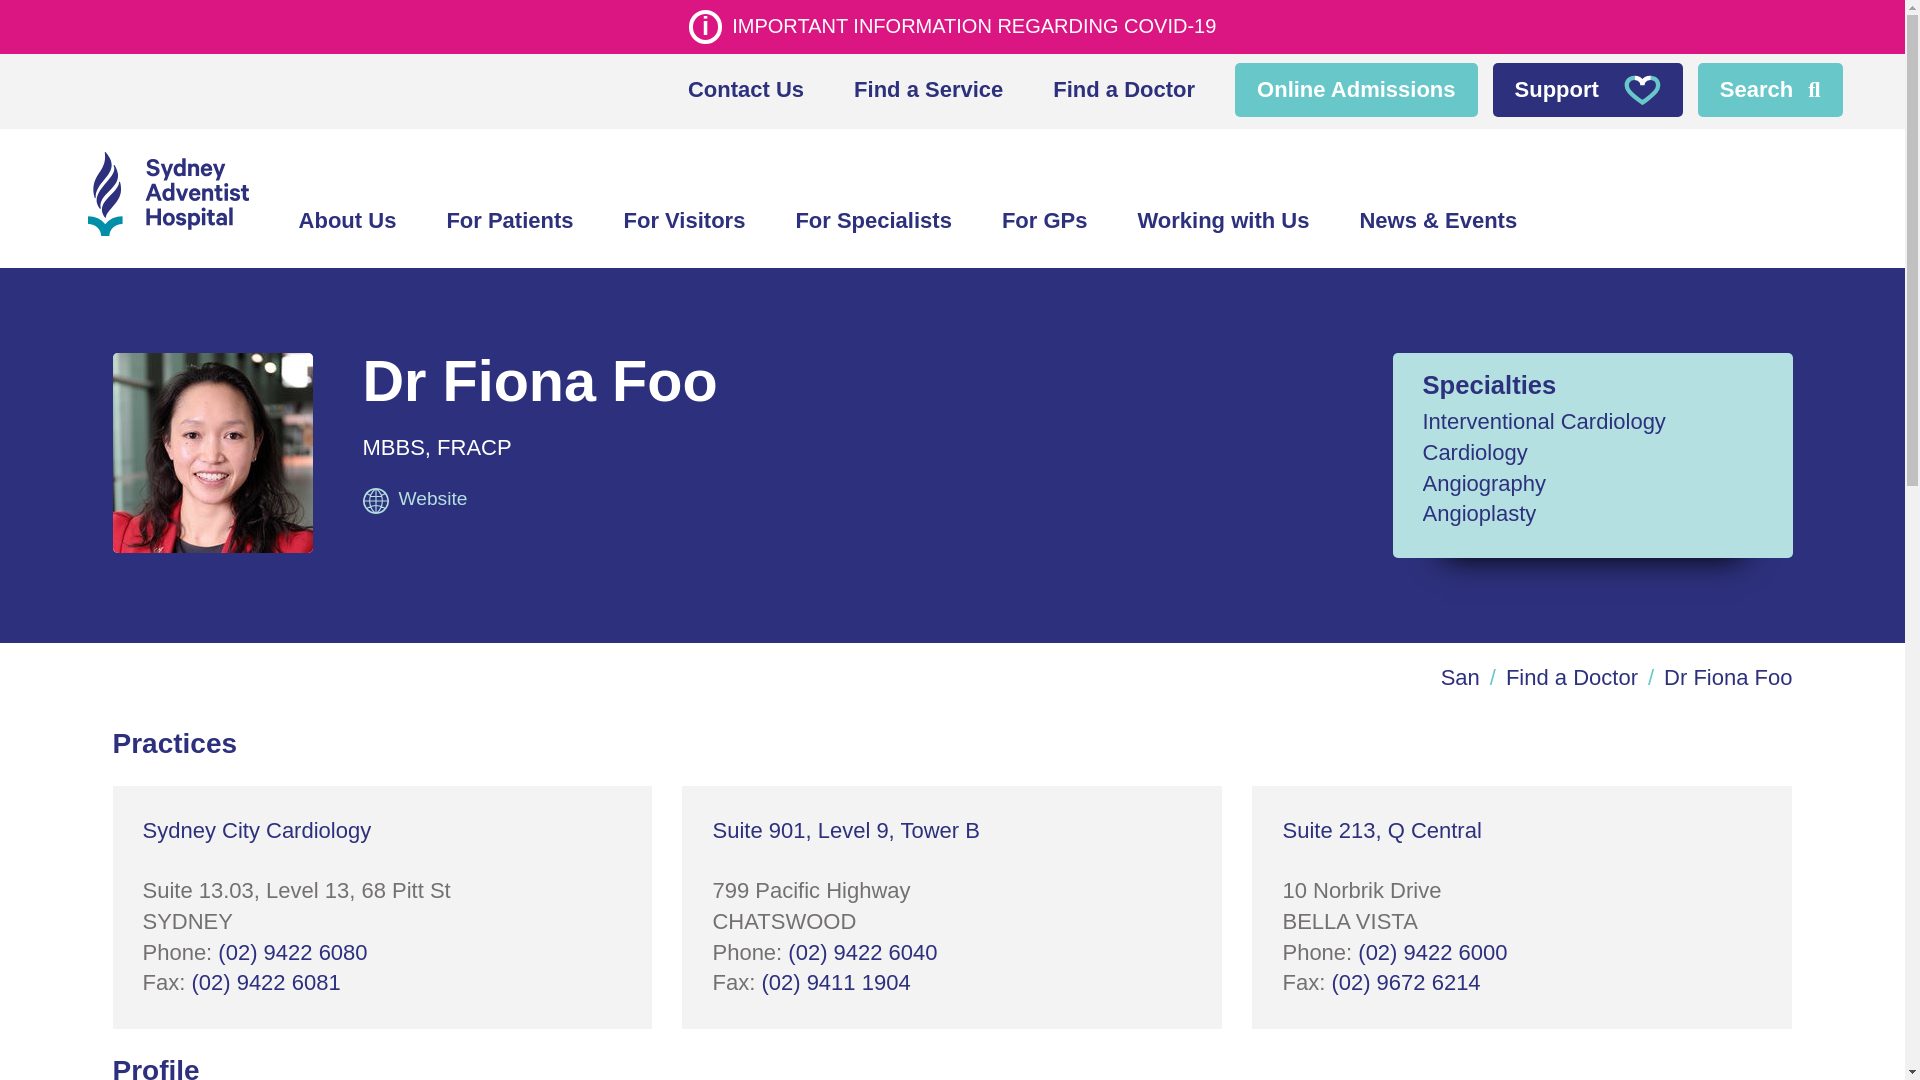 This screenshot has width=1920, height=1080. Describe the element at coordinates (951, 26) in the screenshot. I see `IMPORTANT INFORMATION REGARDING COVID-19` at that location.